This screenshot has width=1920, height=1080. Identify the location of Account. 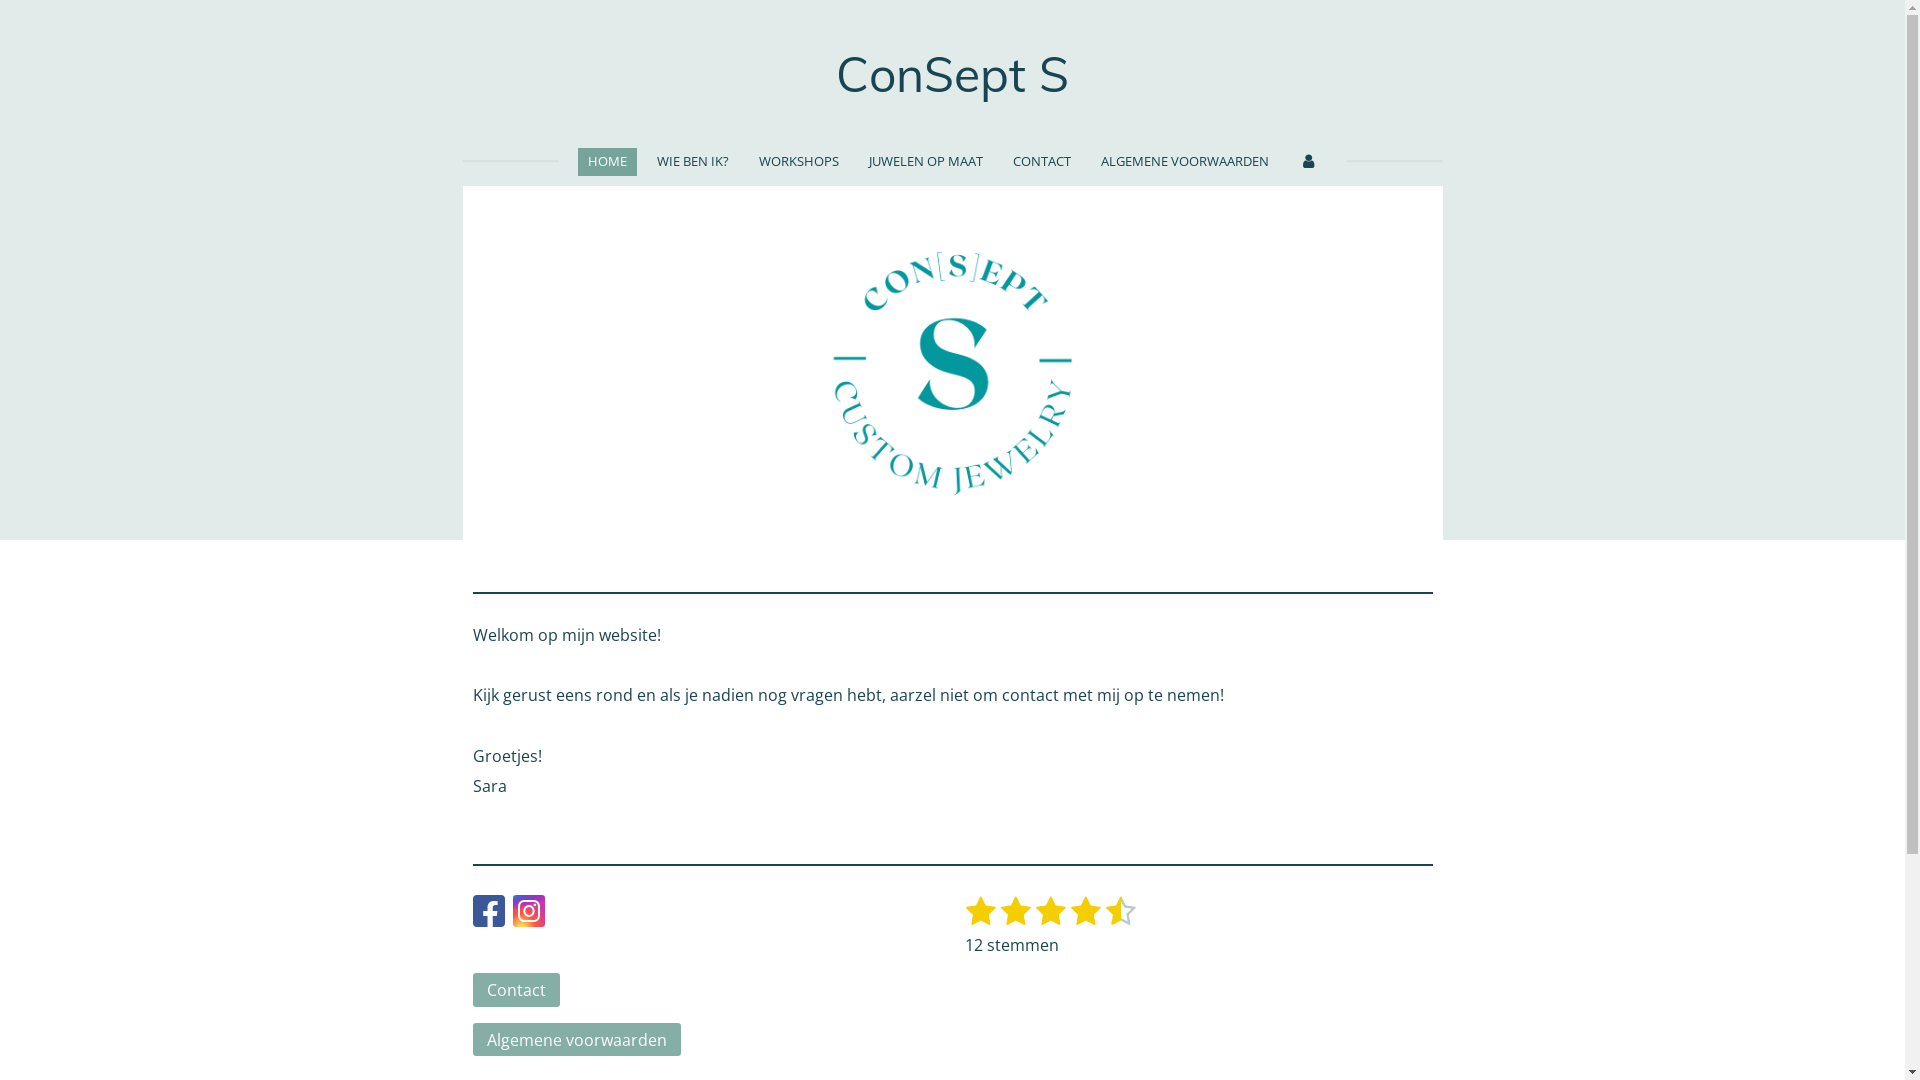
(1308, 162).